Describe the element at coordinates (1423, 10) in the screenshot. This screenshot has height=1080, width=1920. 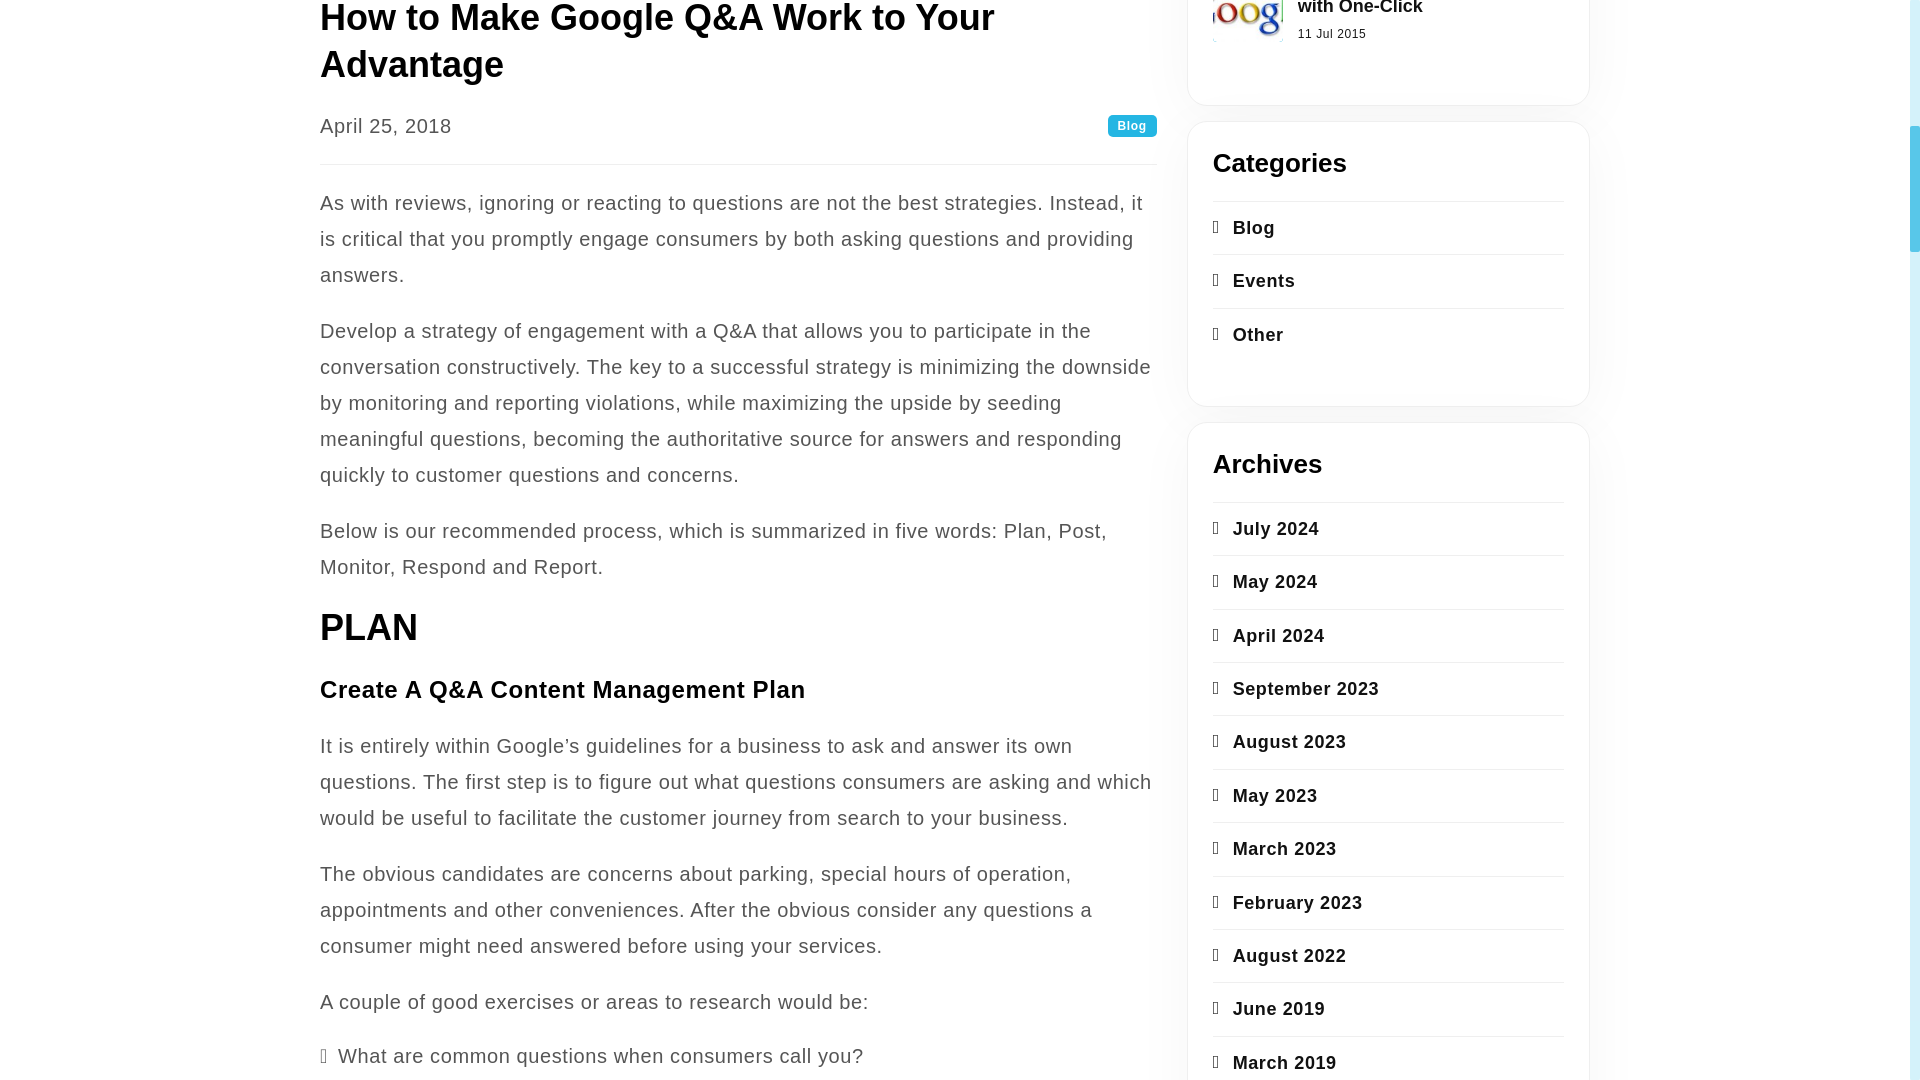
I see `Google Business Reviews with One-Click` at that location.